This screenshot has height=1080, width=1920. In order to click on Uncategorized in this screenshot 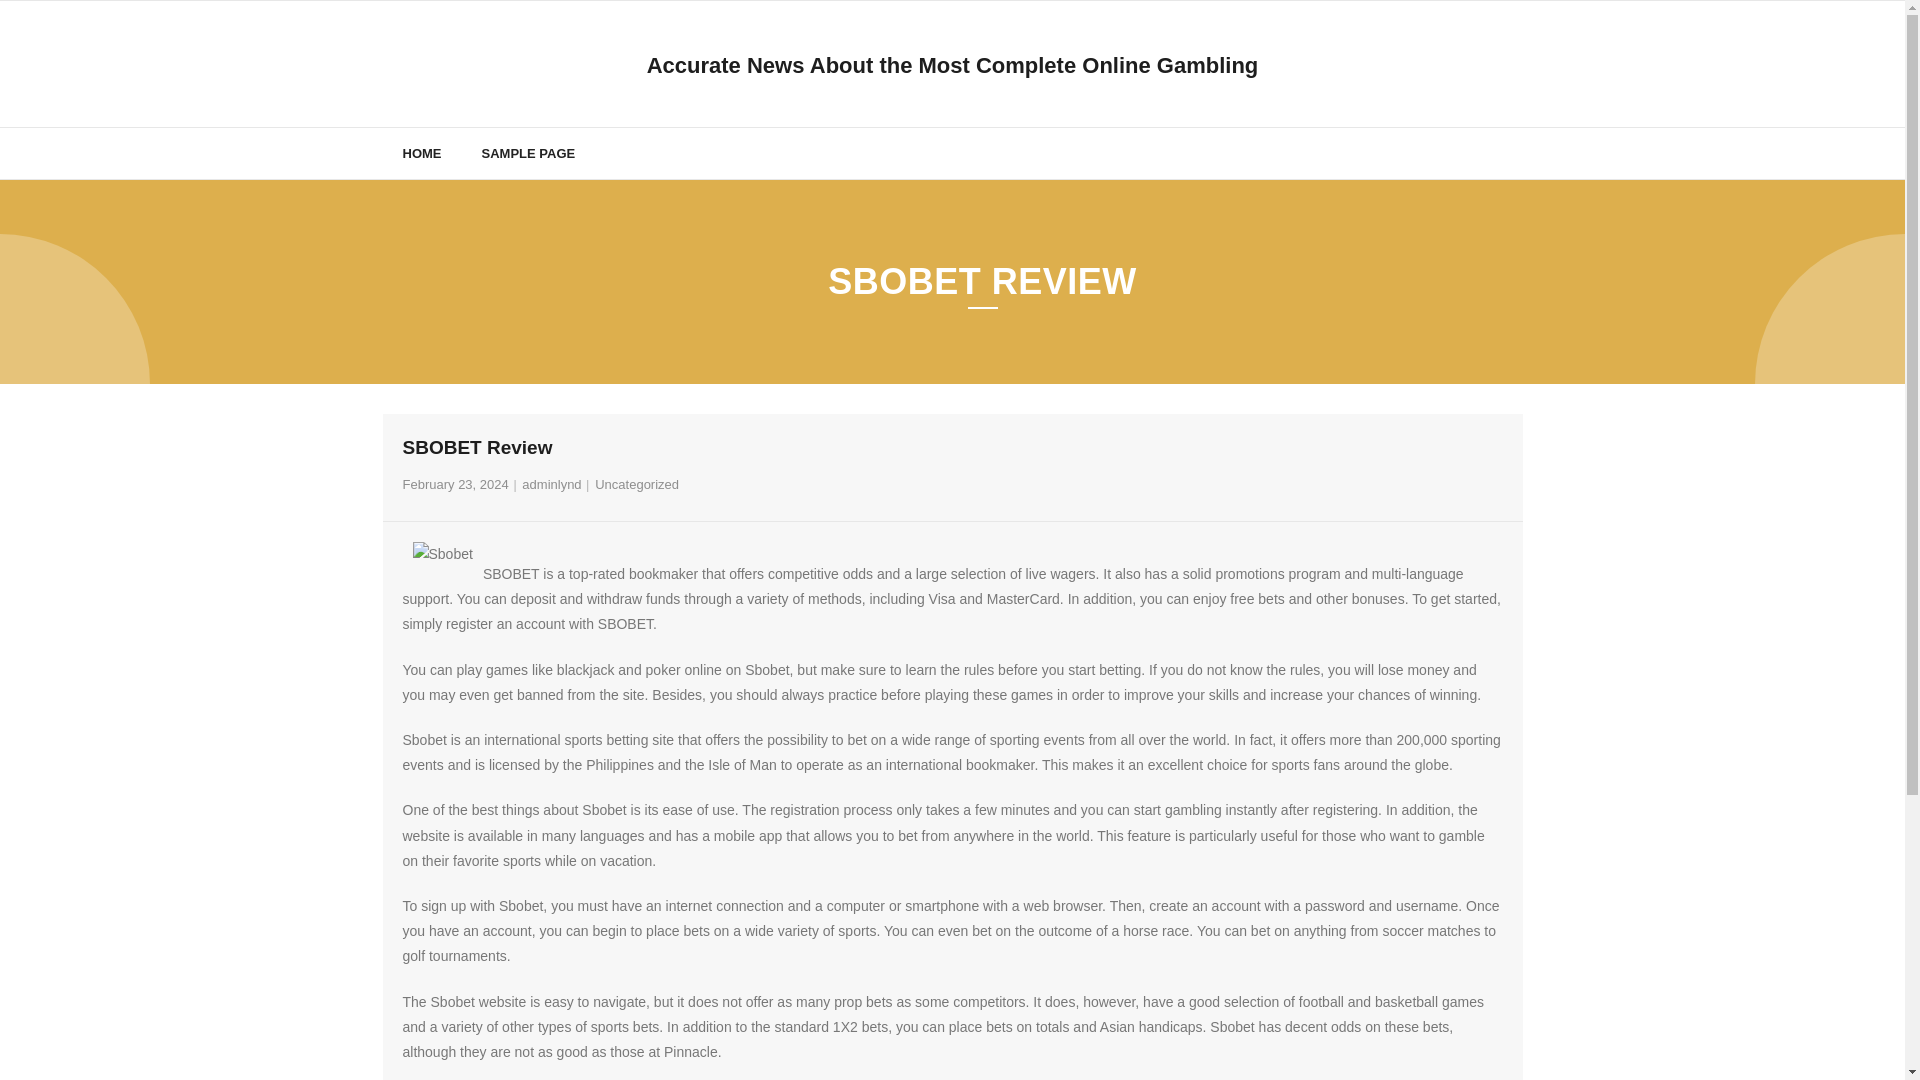, I will do `click(637, 484)`.